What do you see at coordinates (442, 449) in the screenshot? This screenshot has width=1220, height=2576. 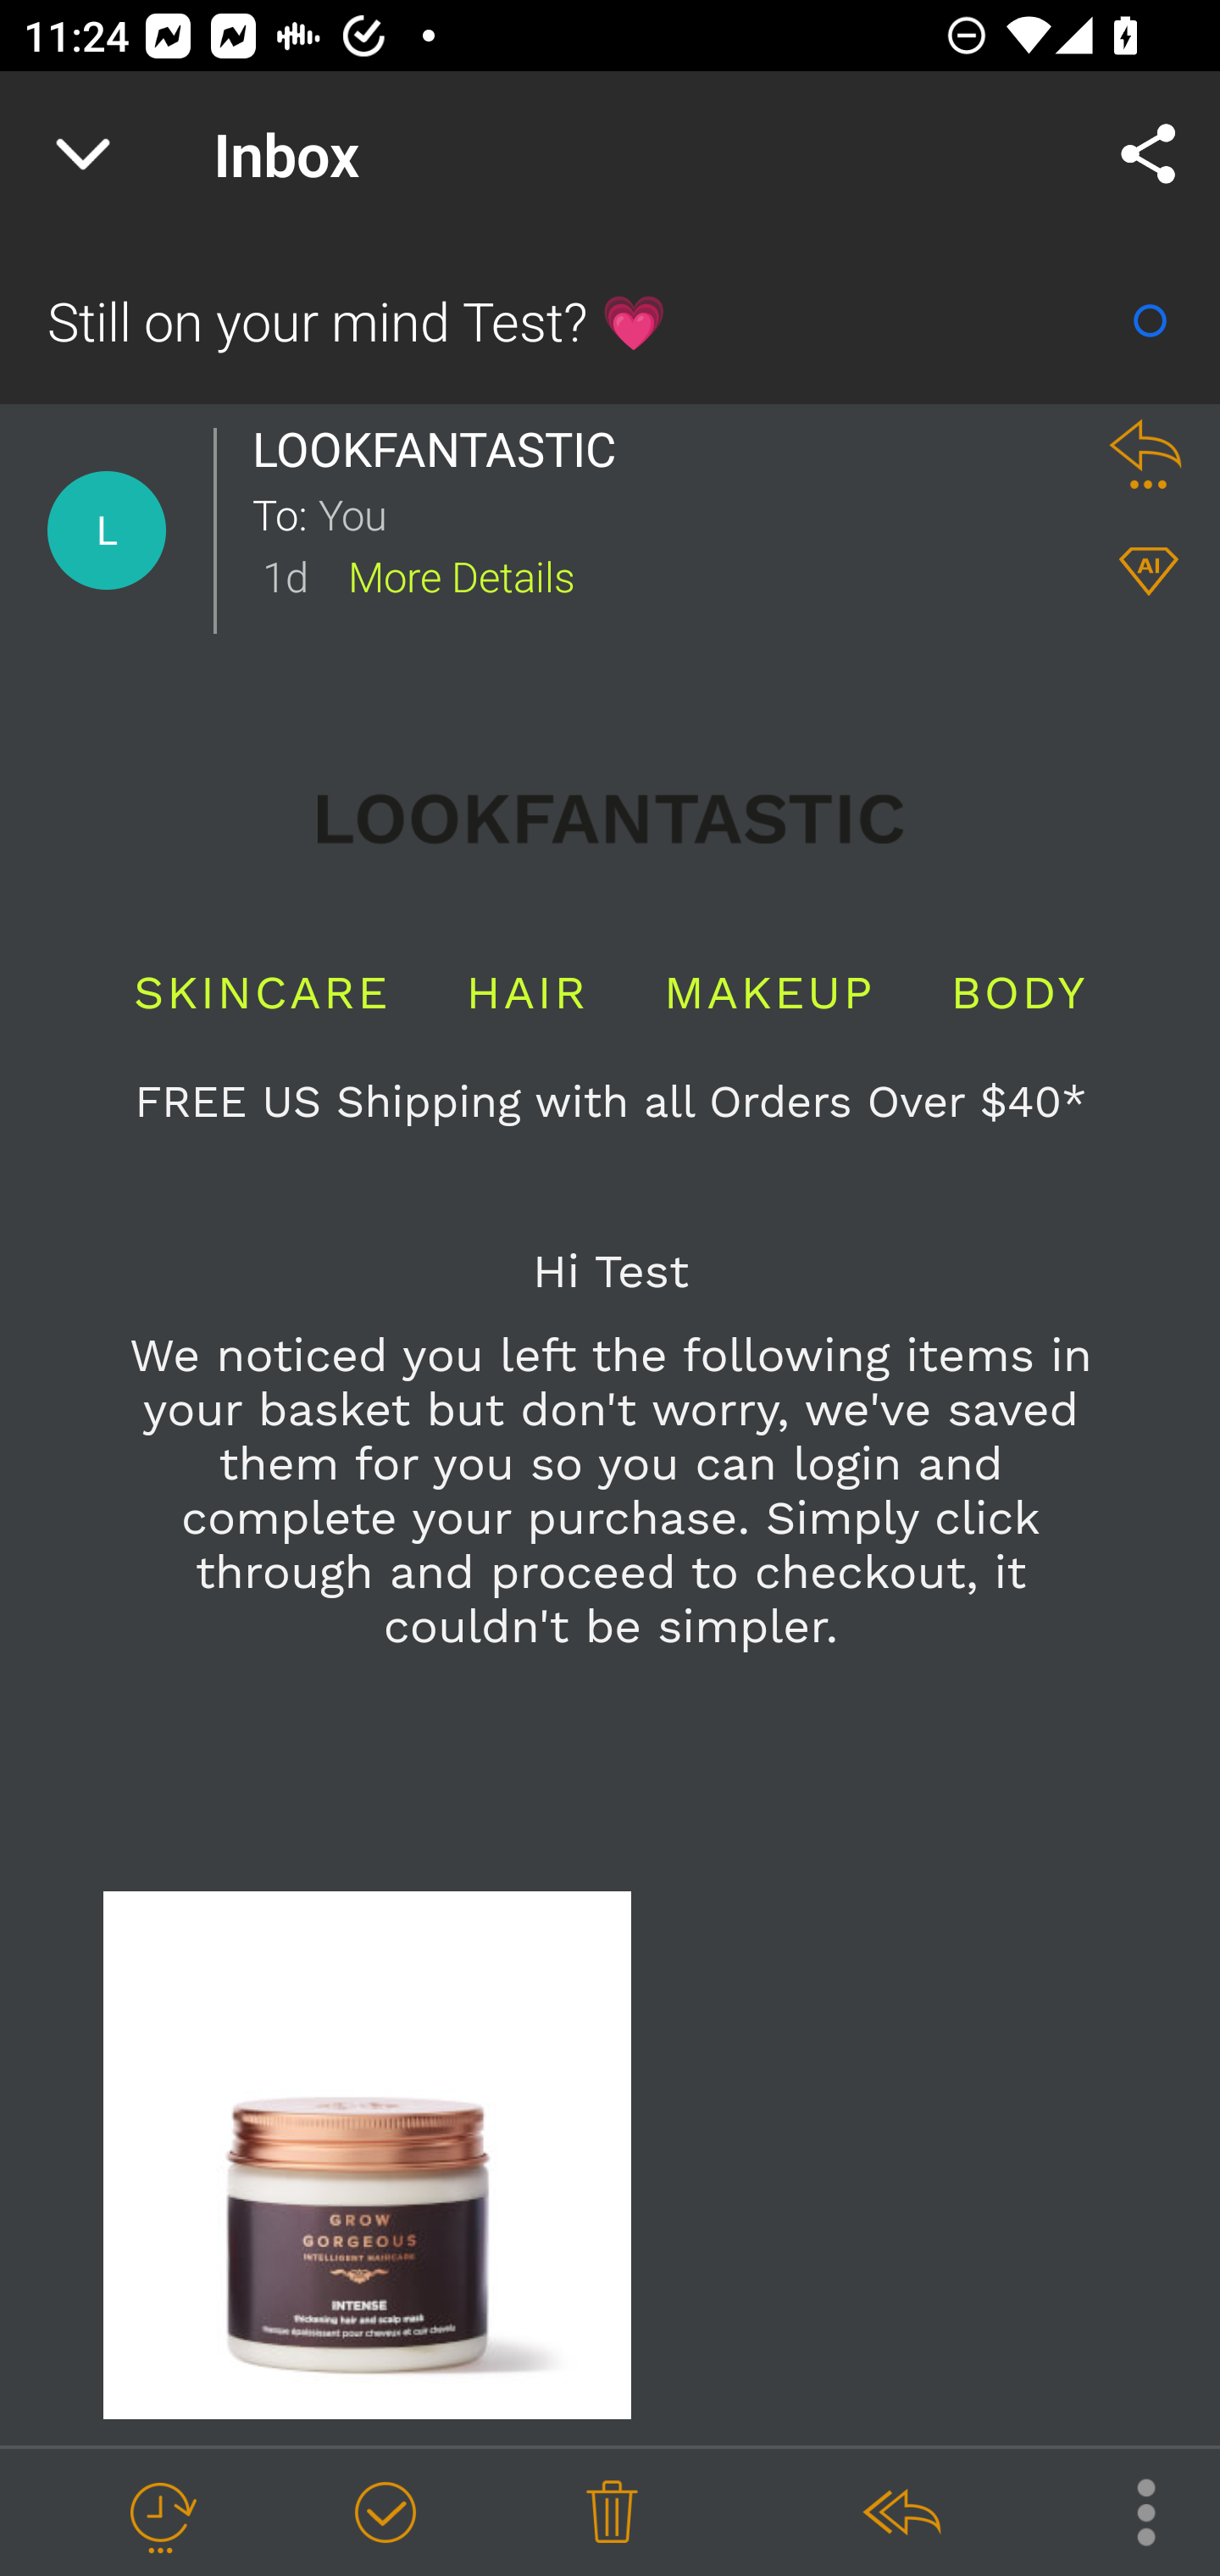 I see `LOOKFANTASTIC` at bounding box center [442, 449].